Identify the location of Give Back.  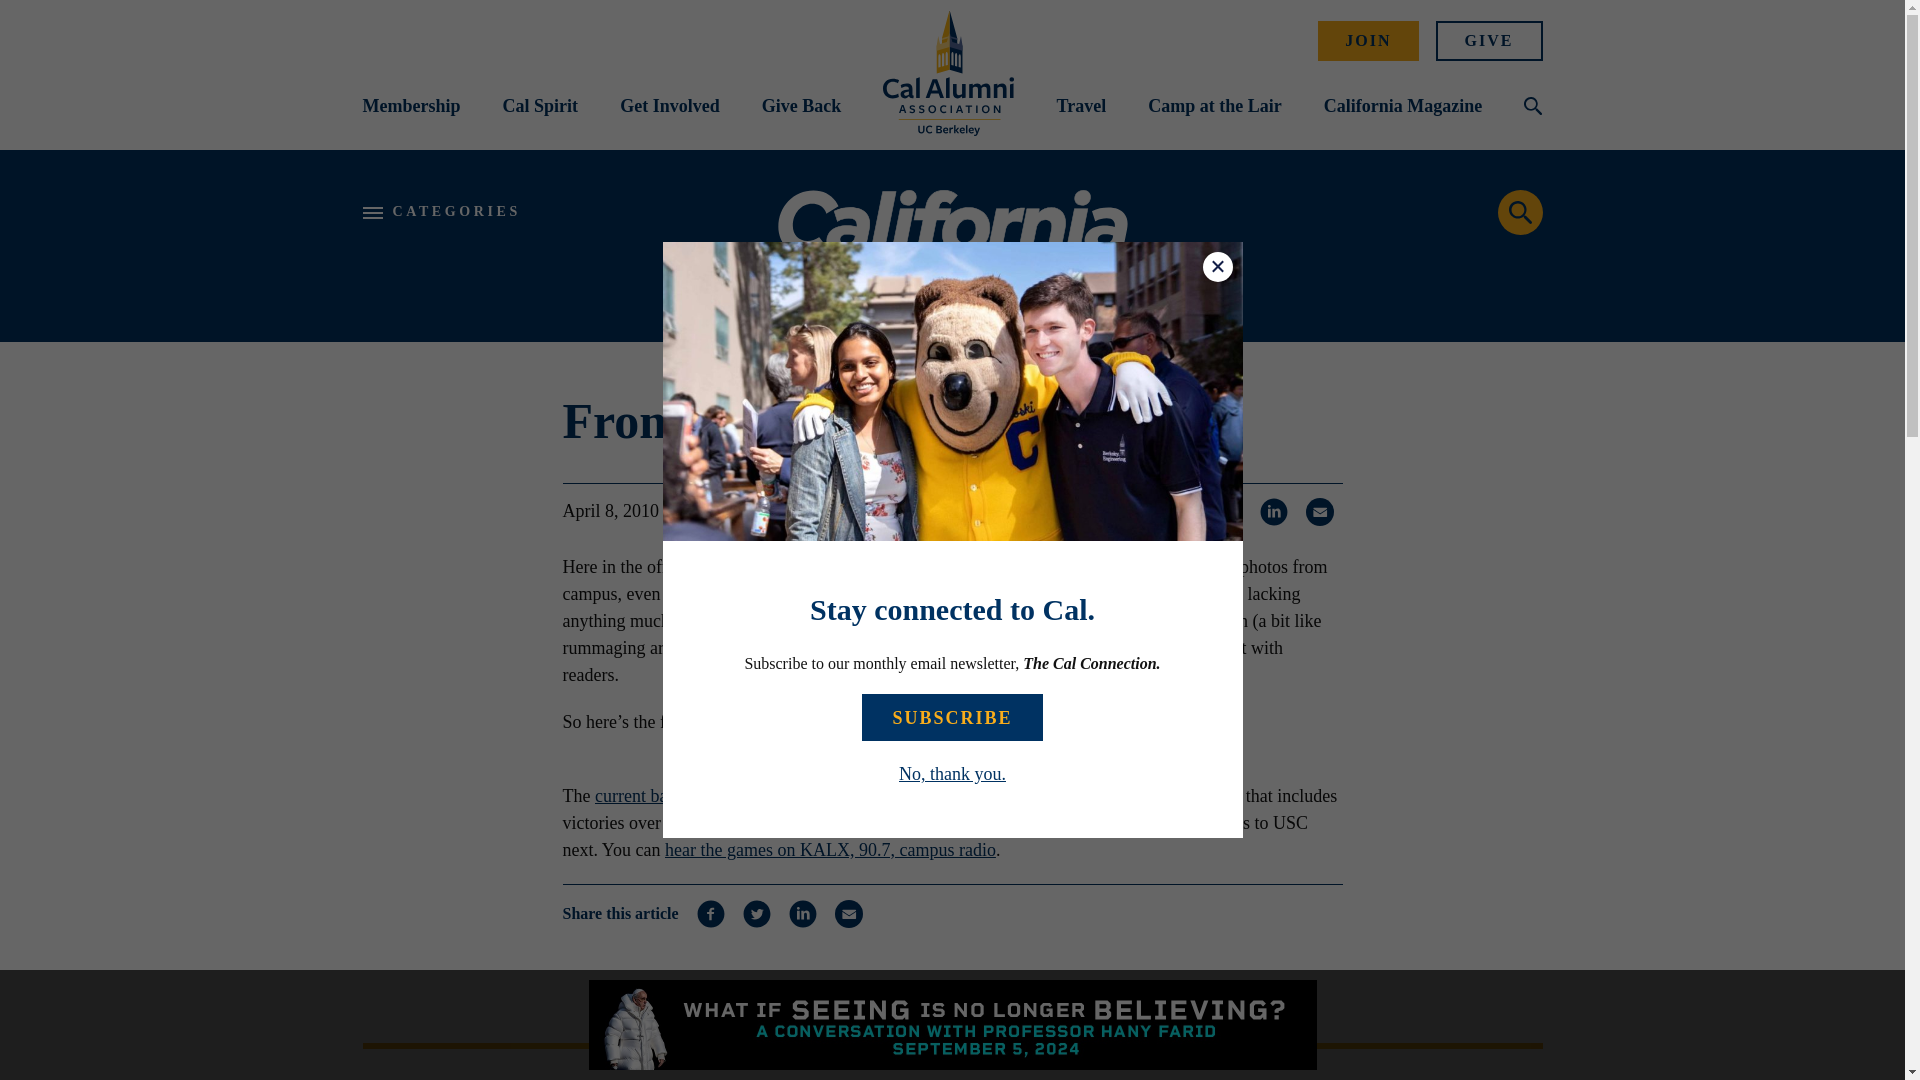
(802, 106).